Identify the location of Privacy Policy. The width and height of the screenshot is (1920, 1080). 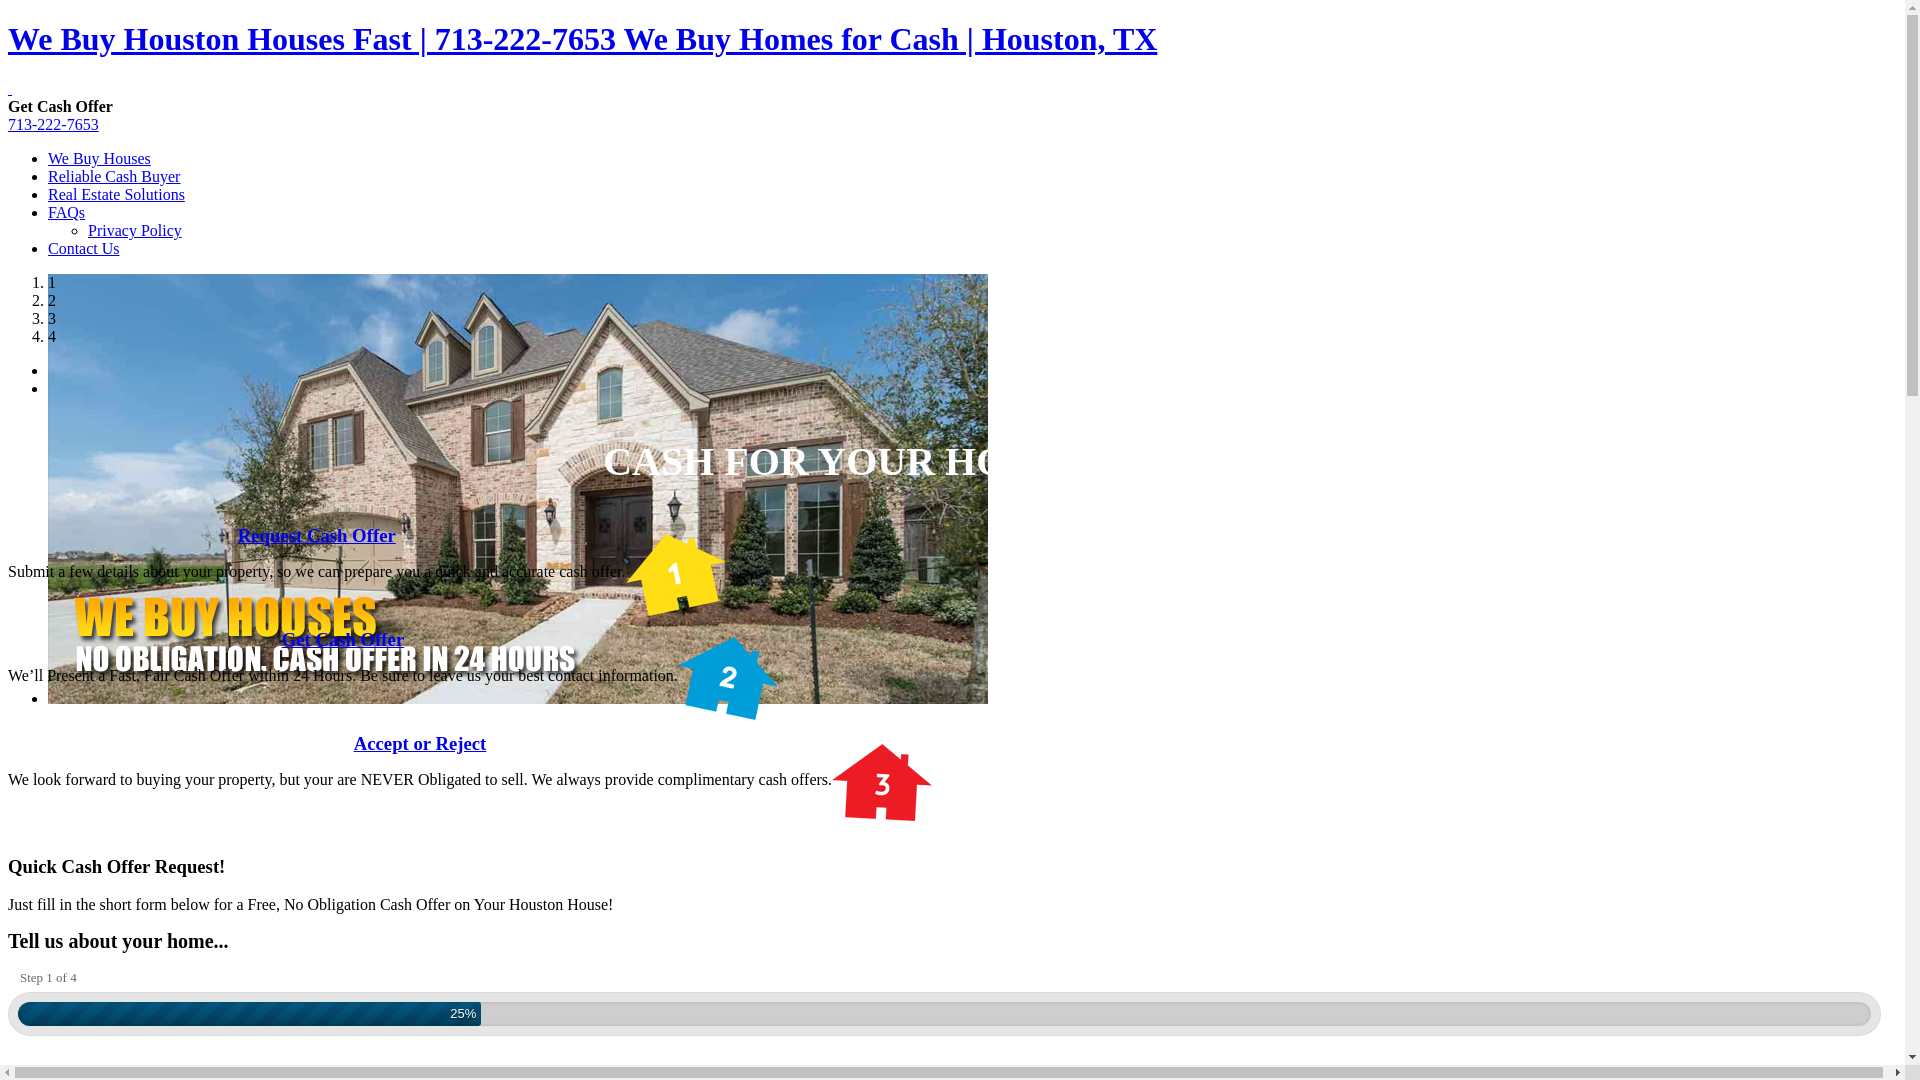
(135, 230).